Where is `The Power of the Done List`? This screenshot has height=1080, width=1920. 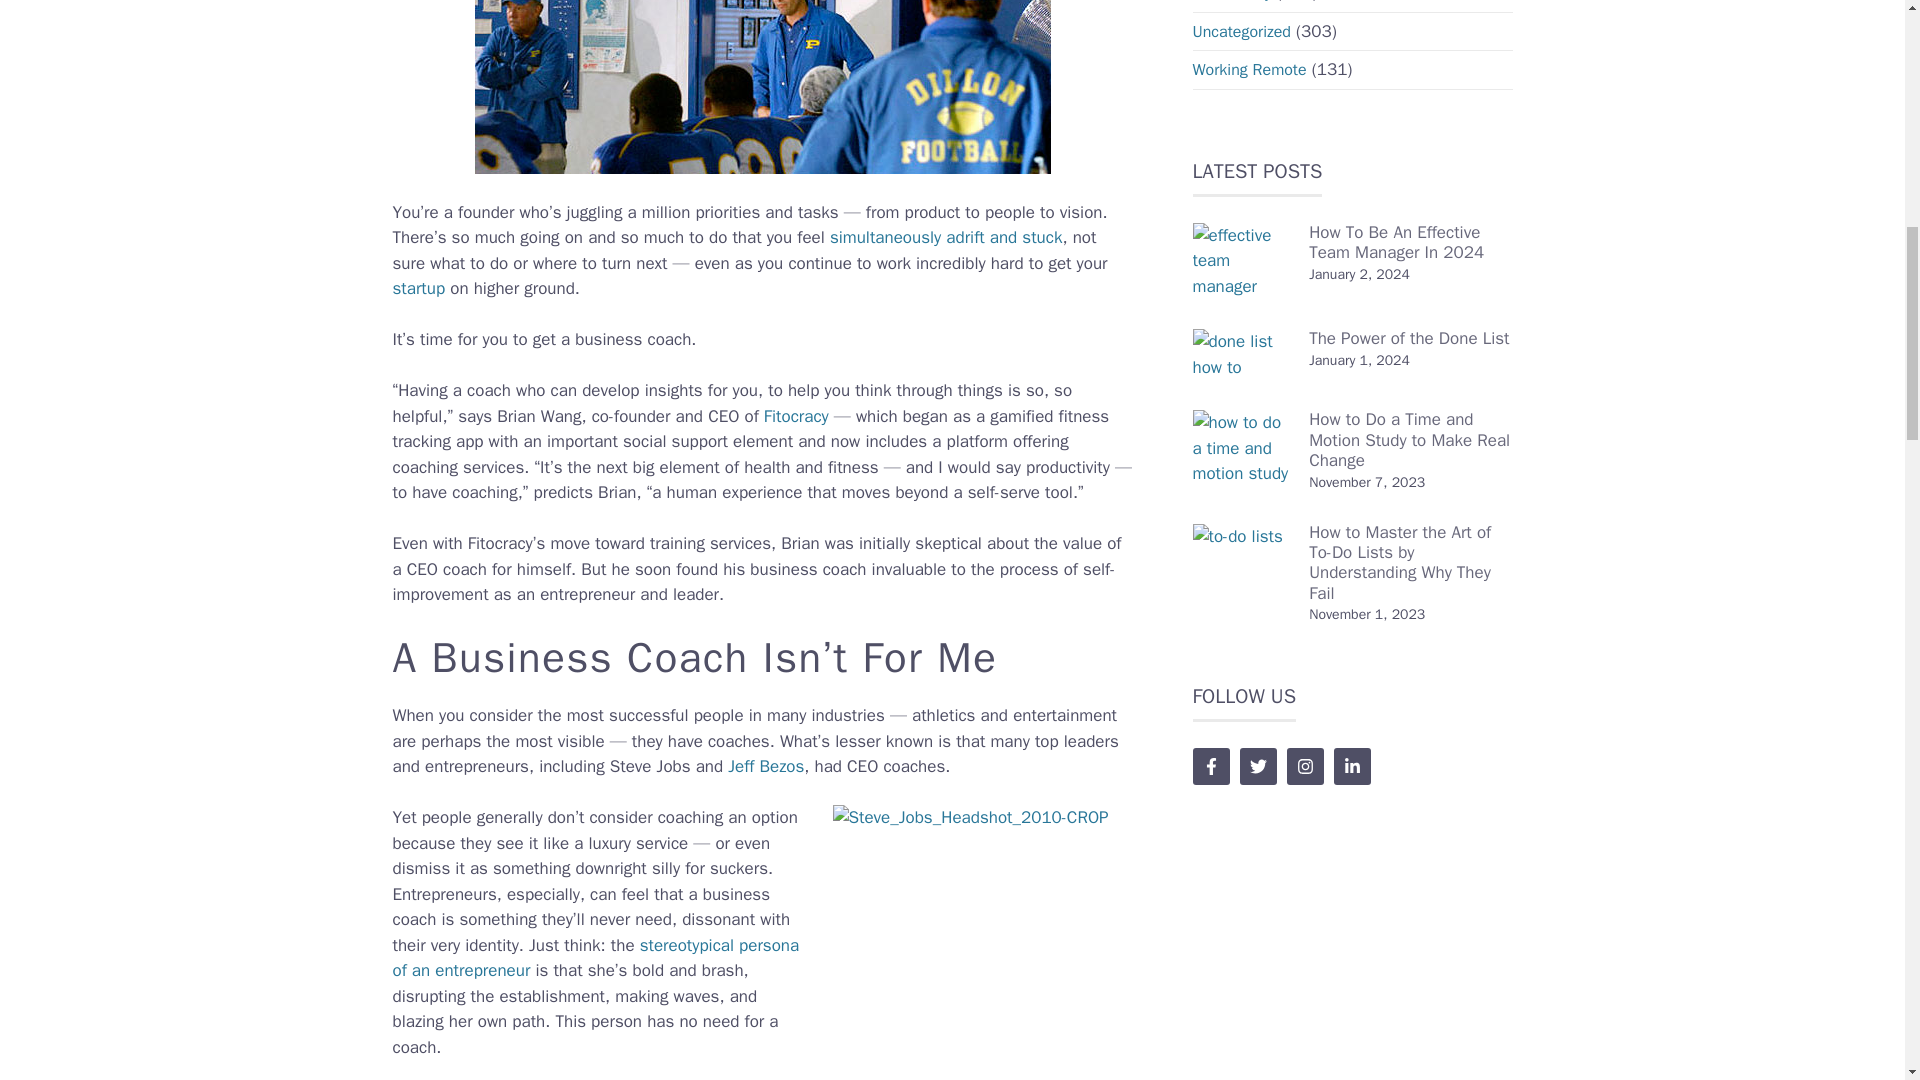
The Power of the Done List is located at coordinates (1409, 338).